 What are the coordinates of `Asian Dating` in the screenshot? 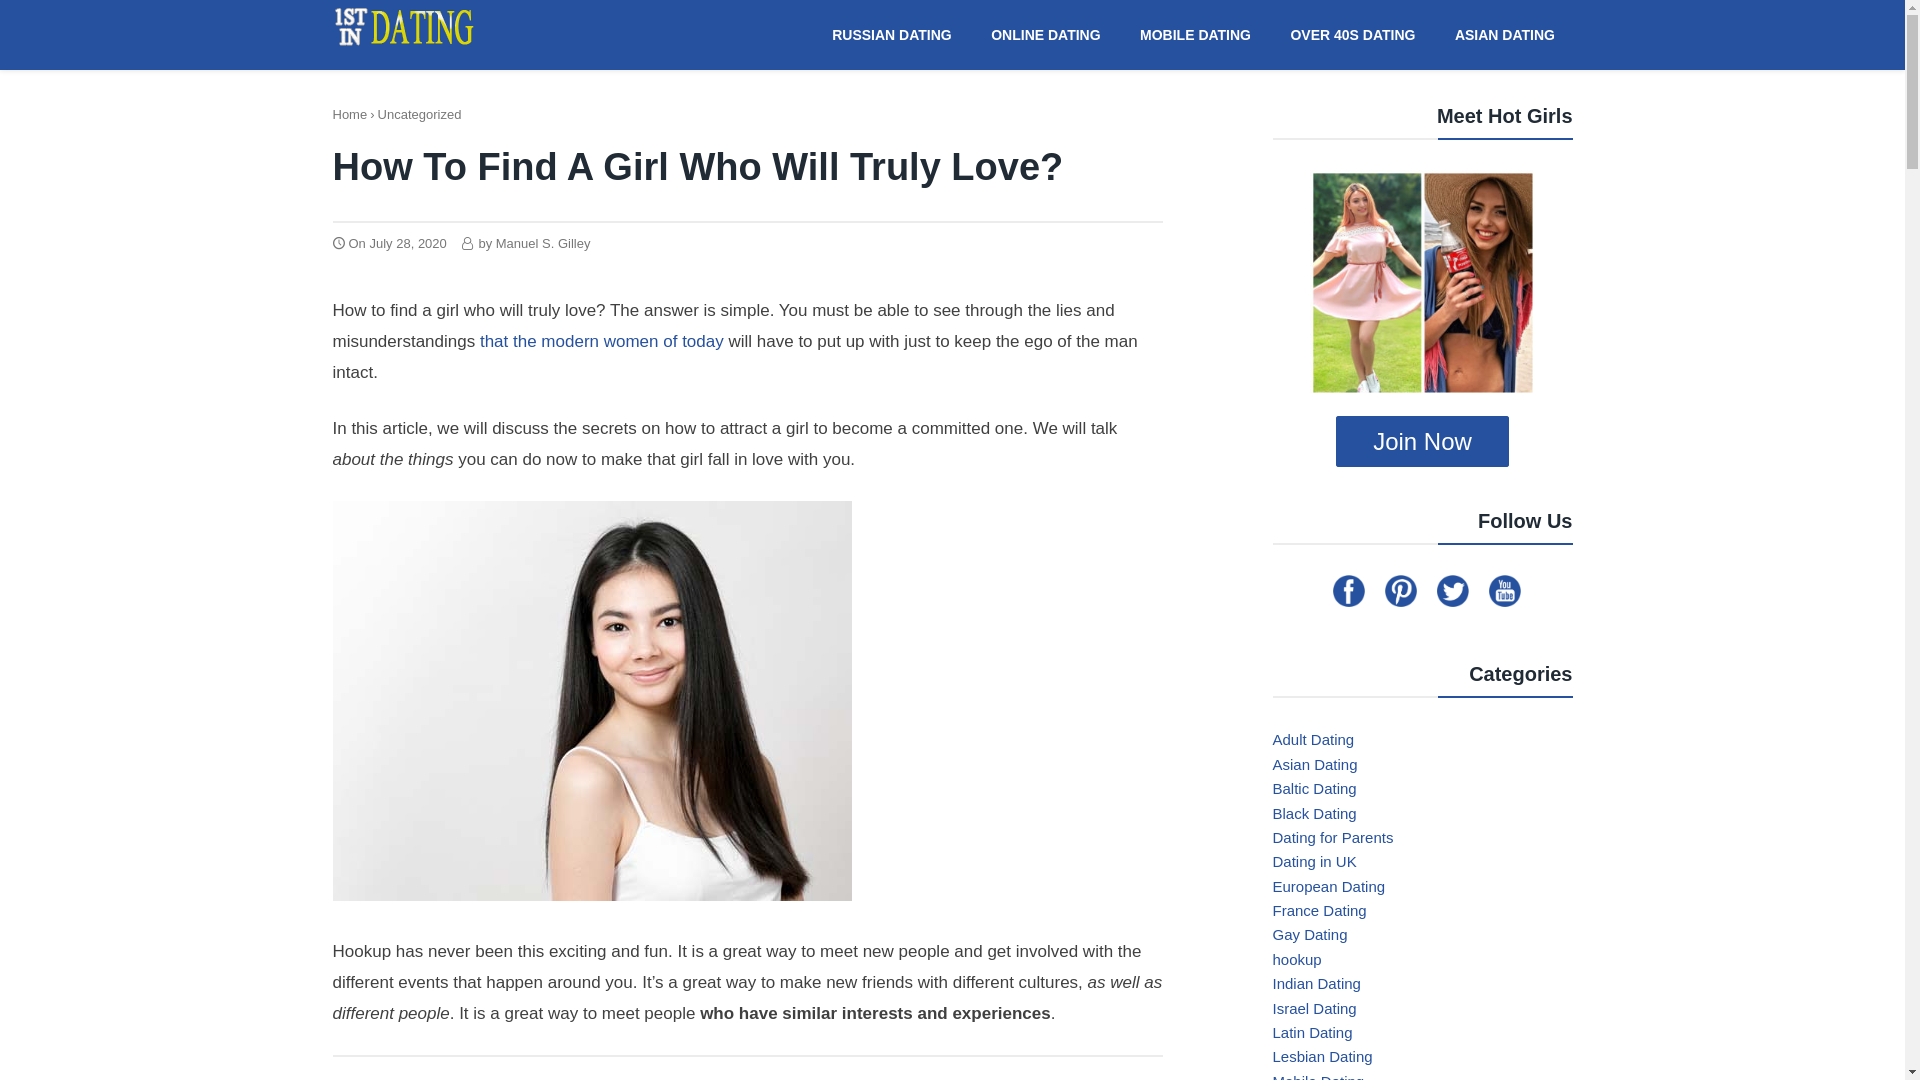 It's located at (1314, 764).